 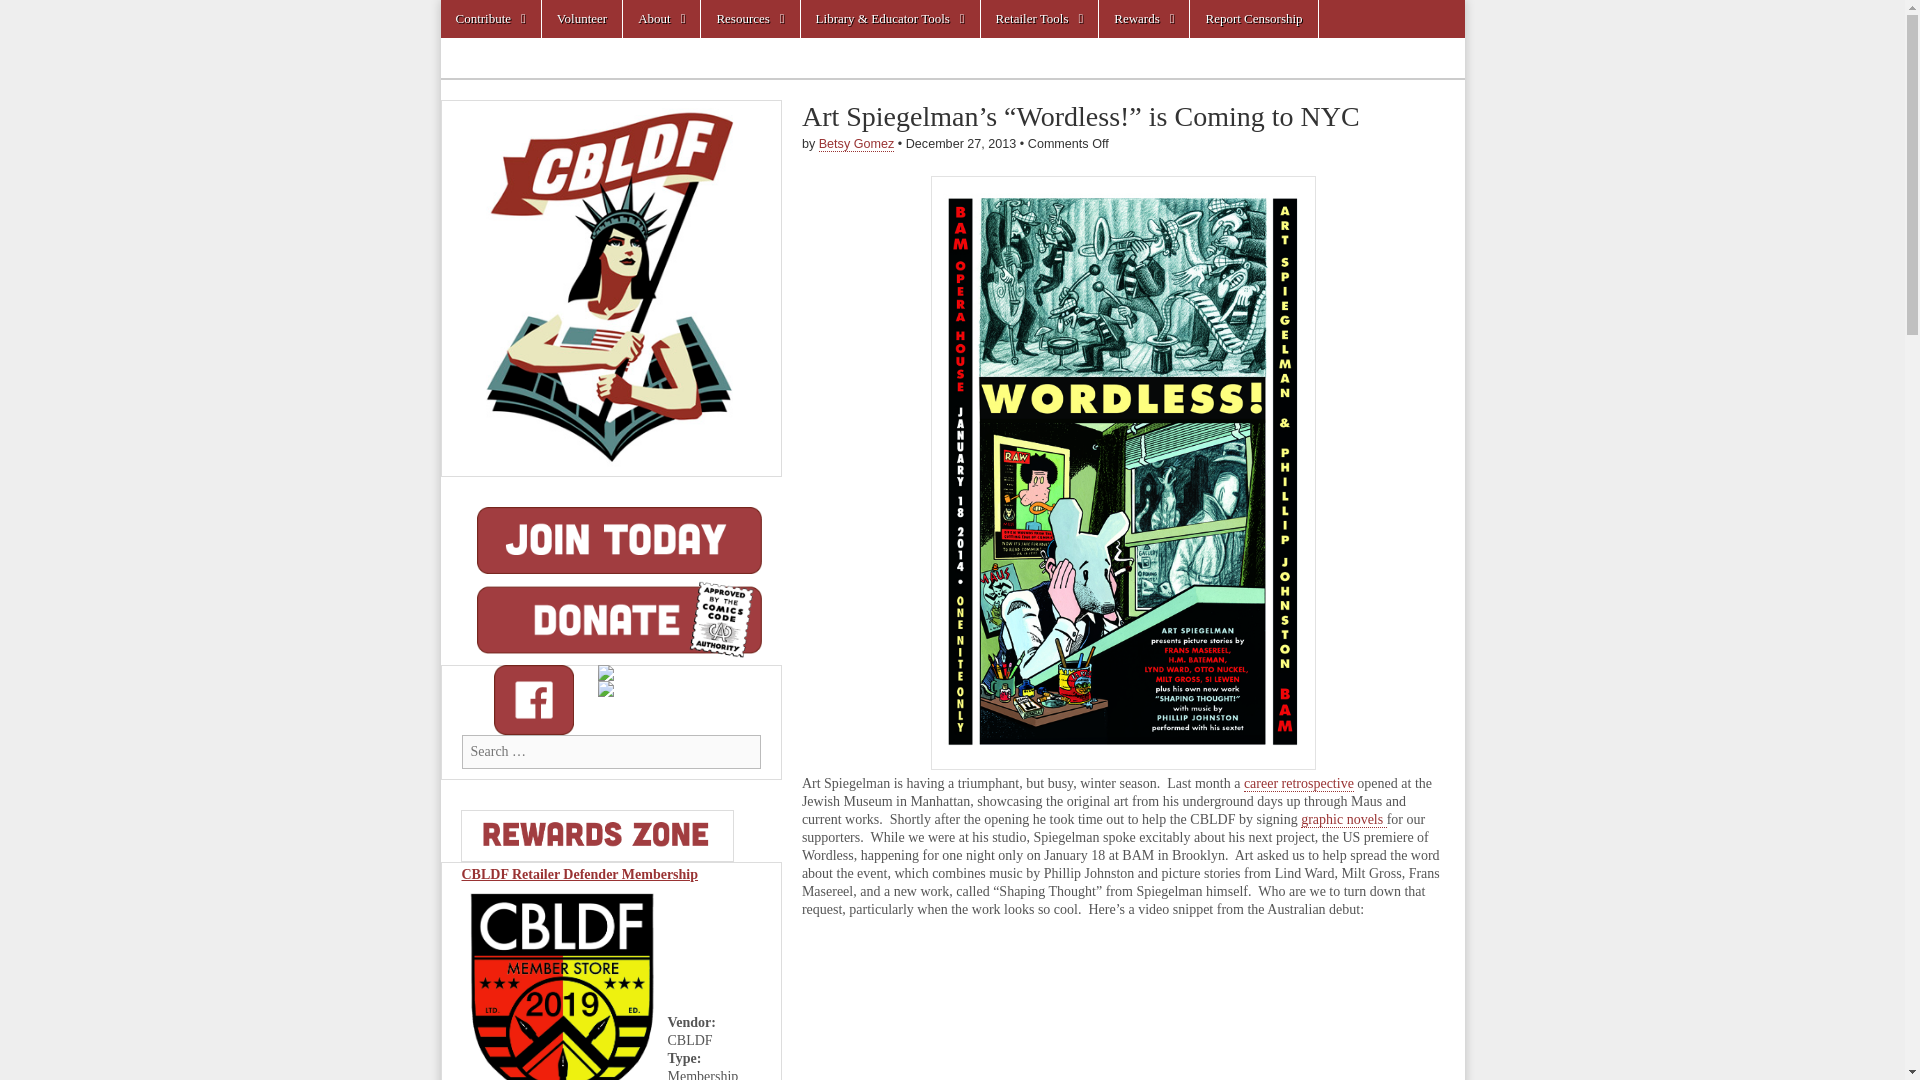 I want to click on Posts by Betsy Gomez, so click(x=856, y=144).